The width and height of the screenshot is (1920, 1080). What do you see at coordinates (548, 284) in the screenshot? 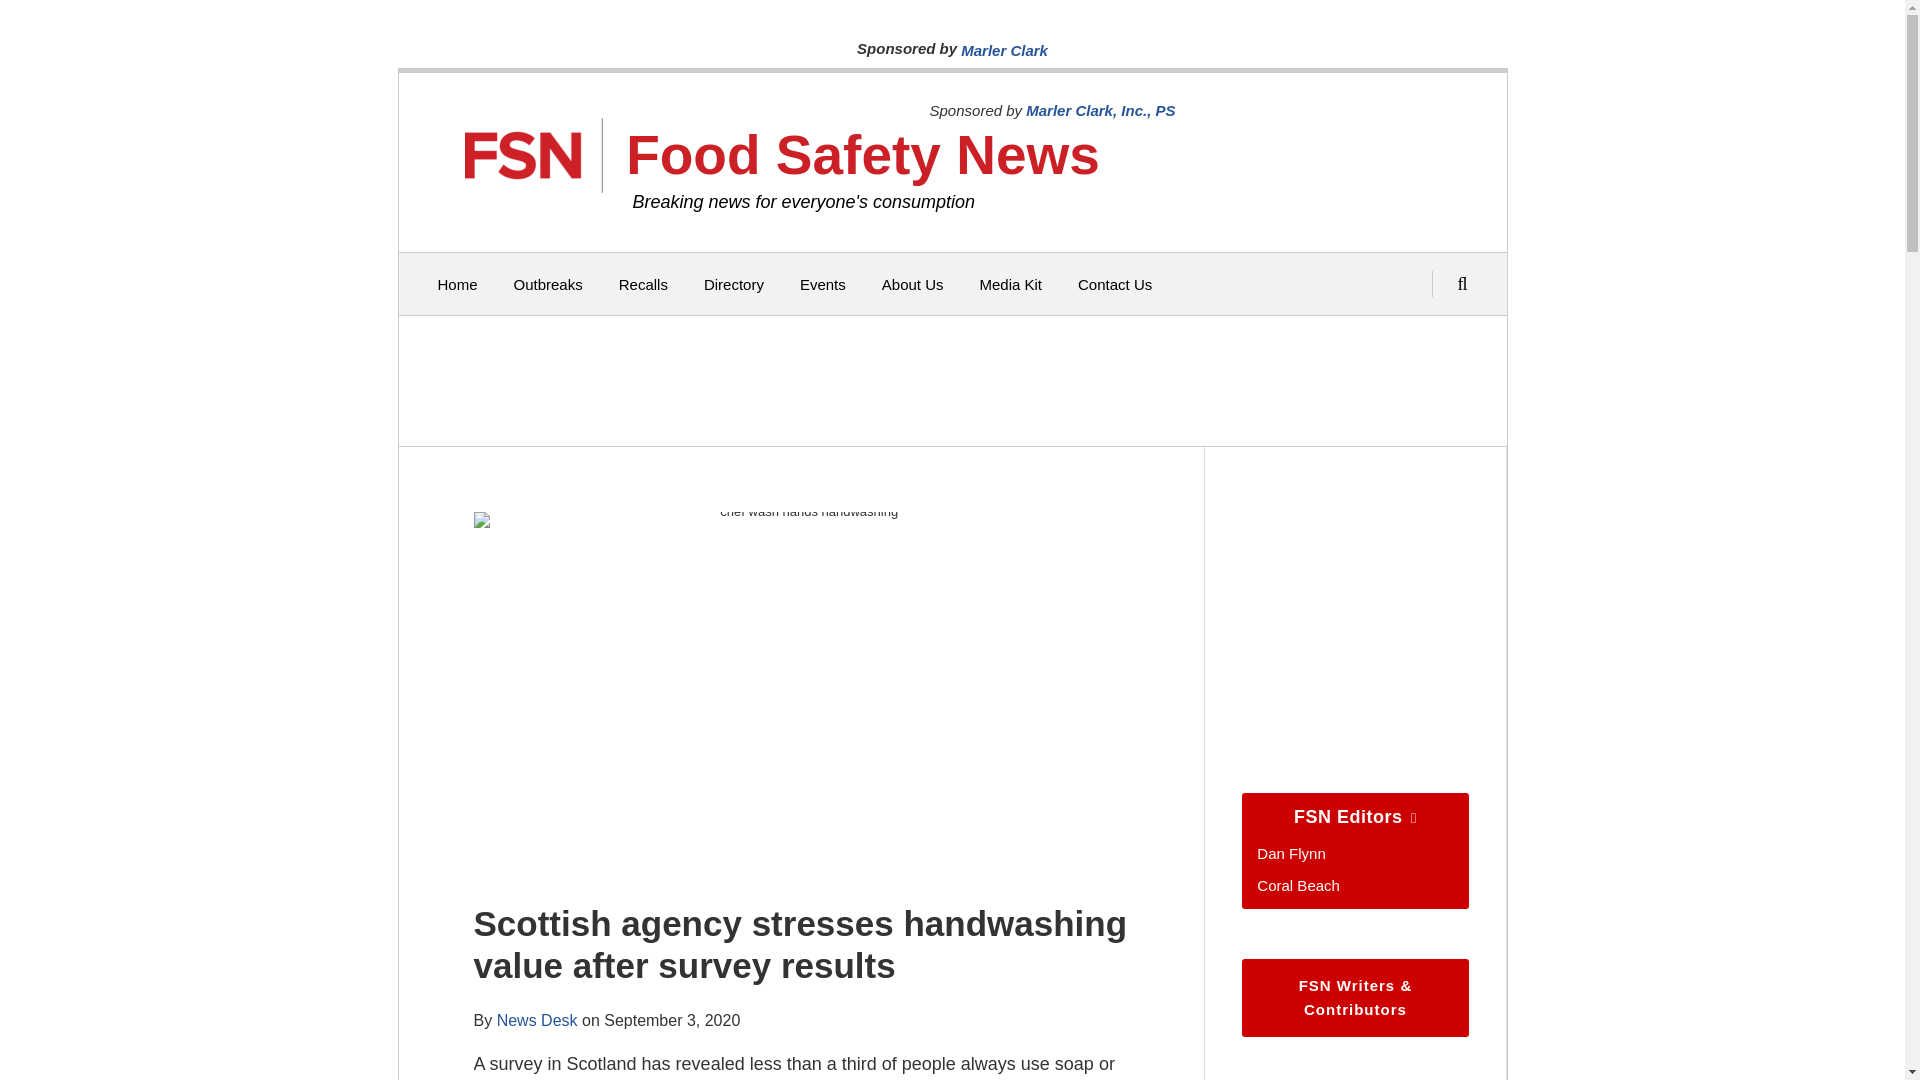
I see `Outbreaks` at bounding box center [548, 284].